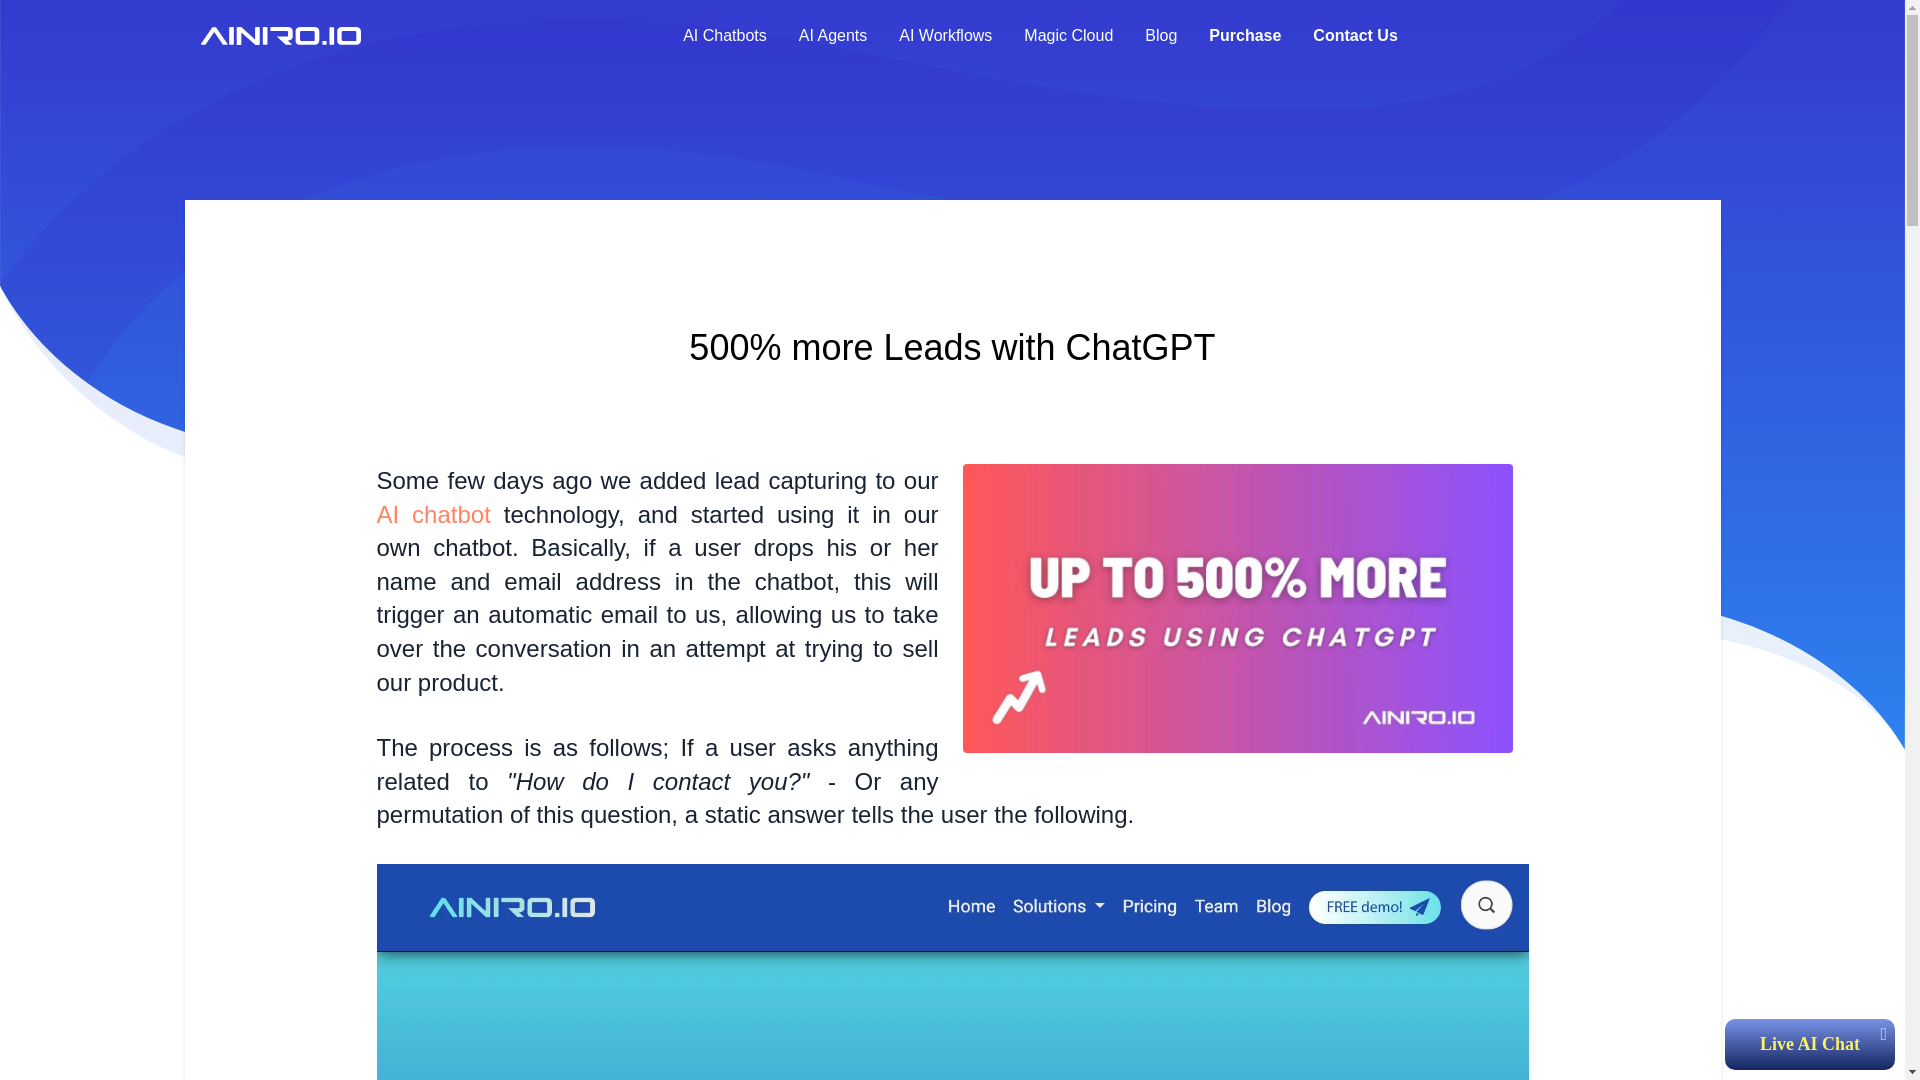  I want to click on Contact Us, so click(1355, 36).